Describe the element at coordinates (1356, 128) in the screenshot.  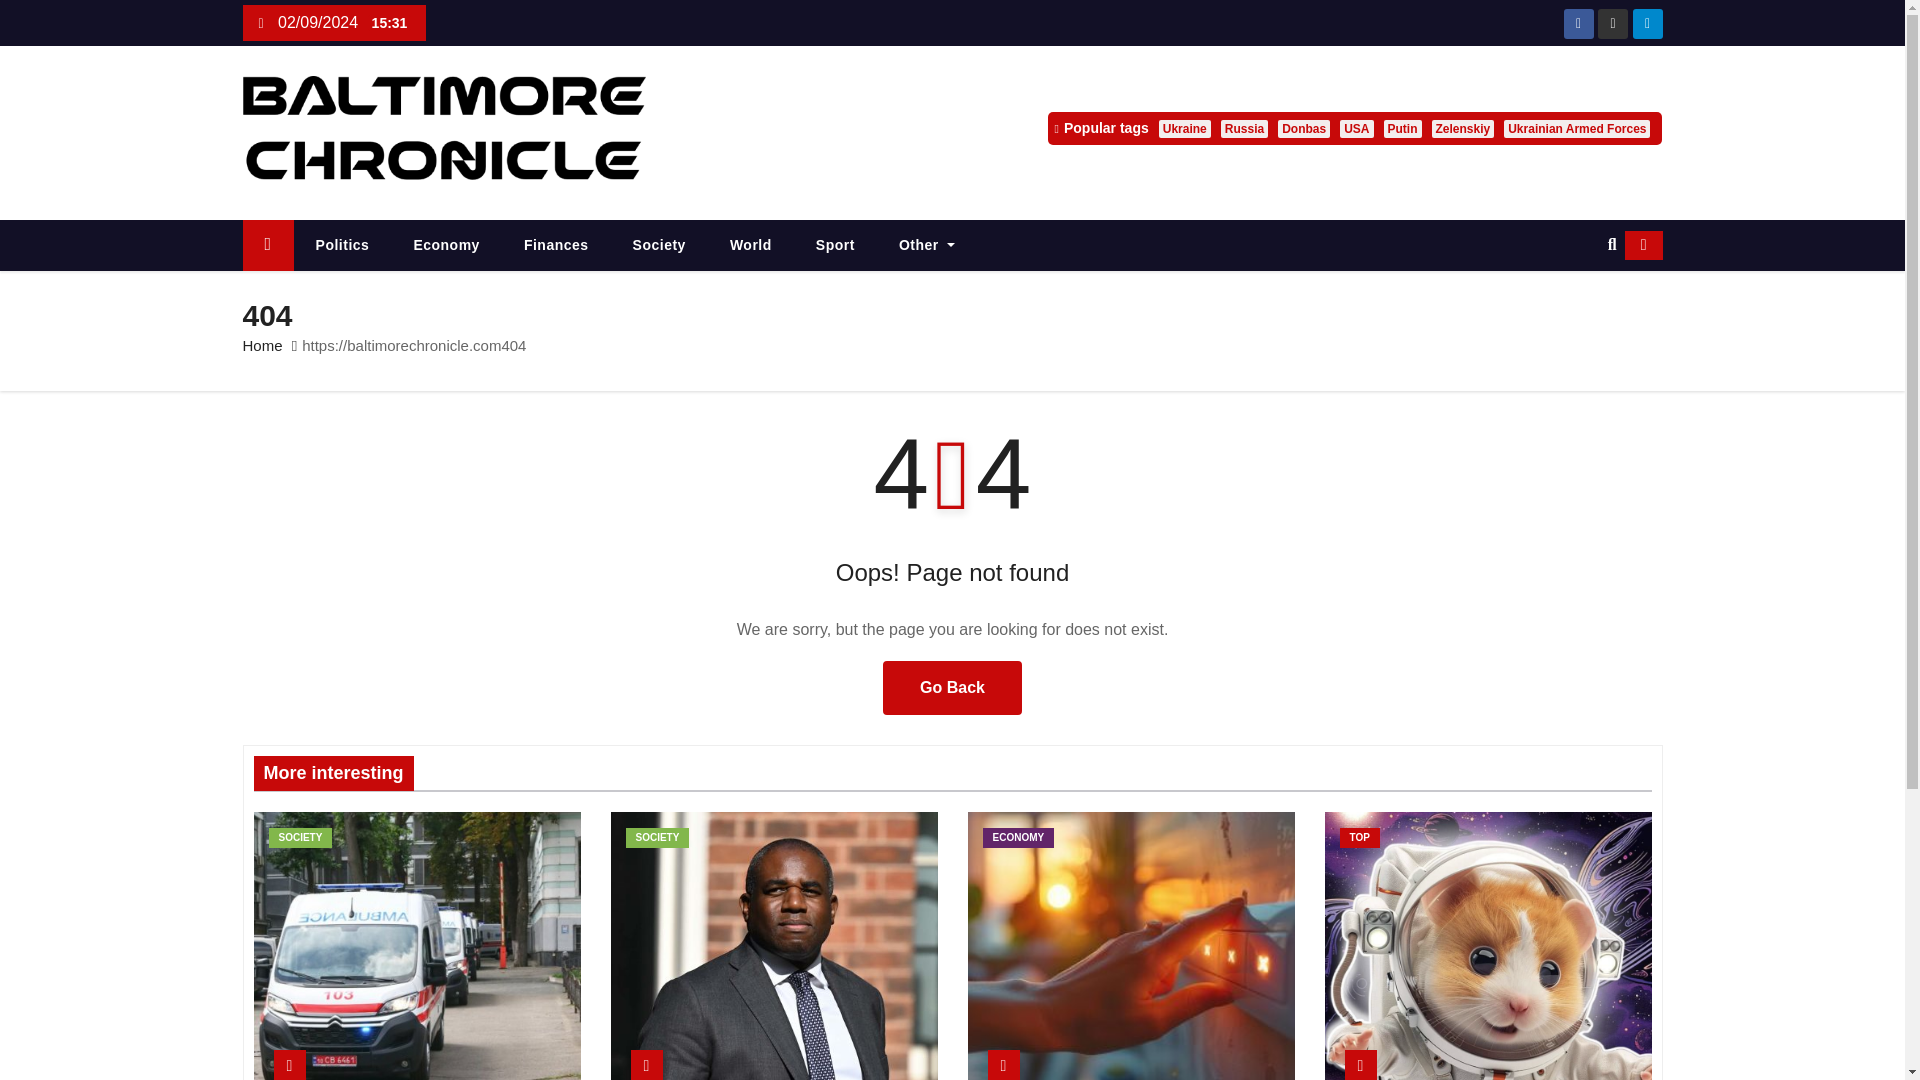
I see `USA` at that location.